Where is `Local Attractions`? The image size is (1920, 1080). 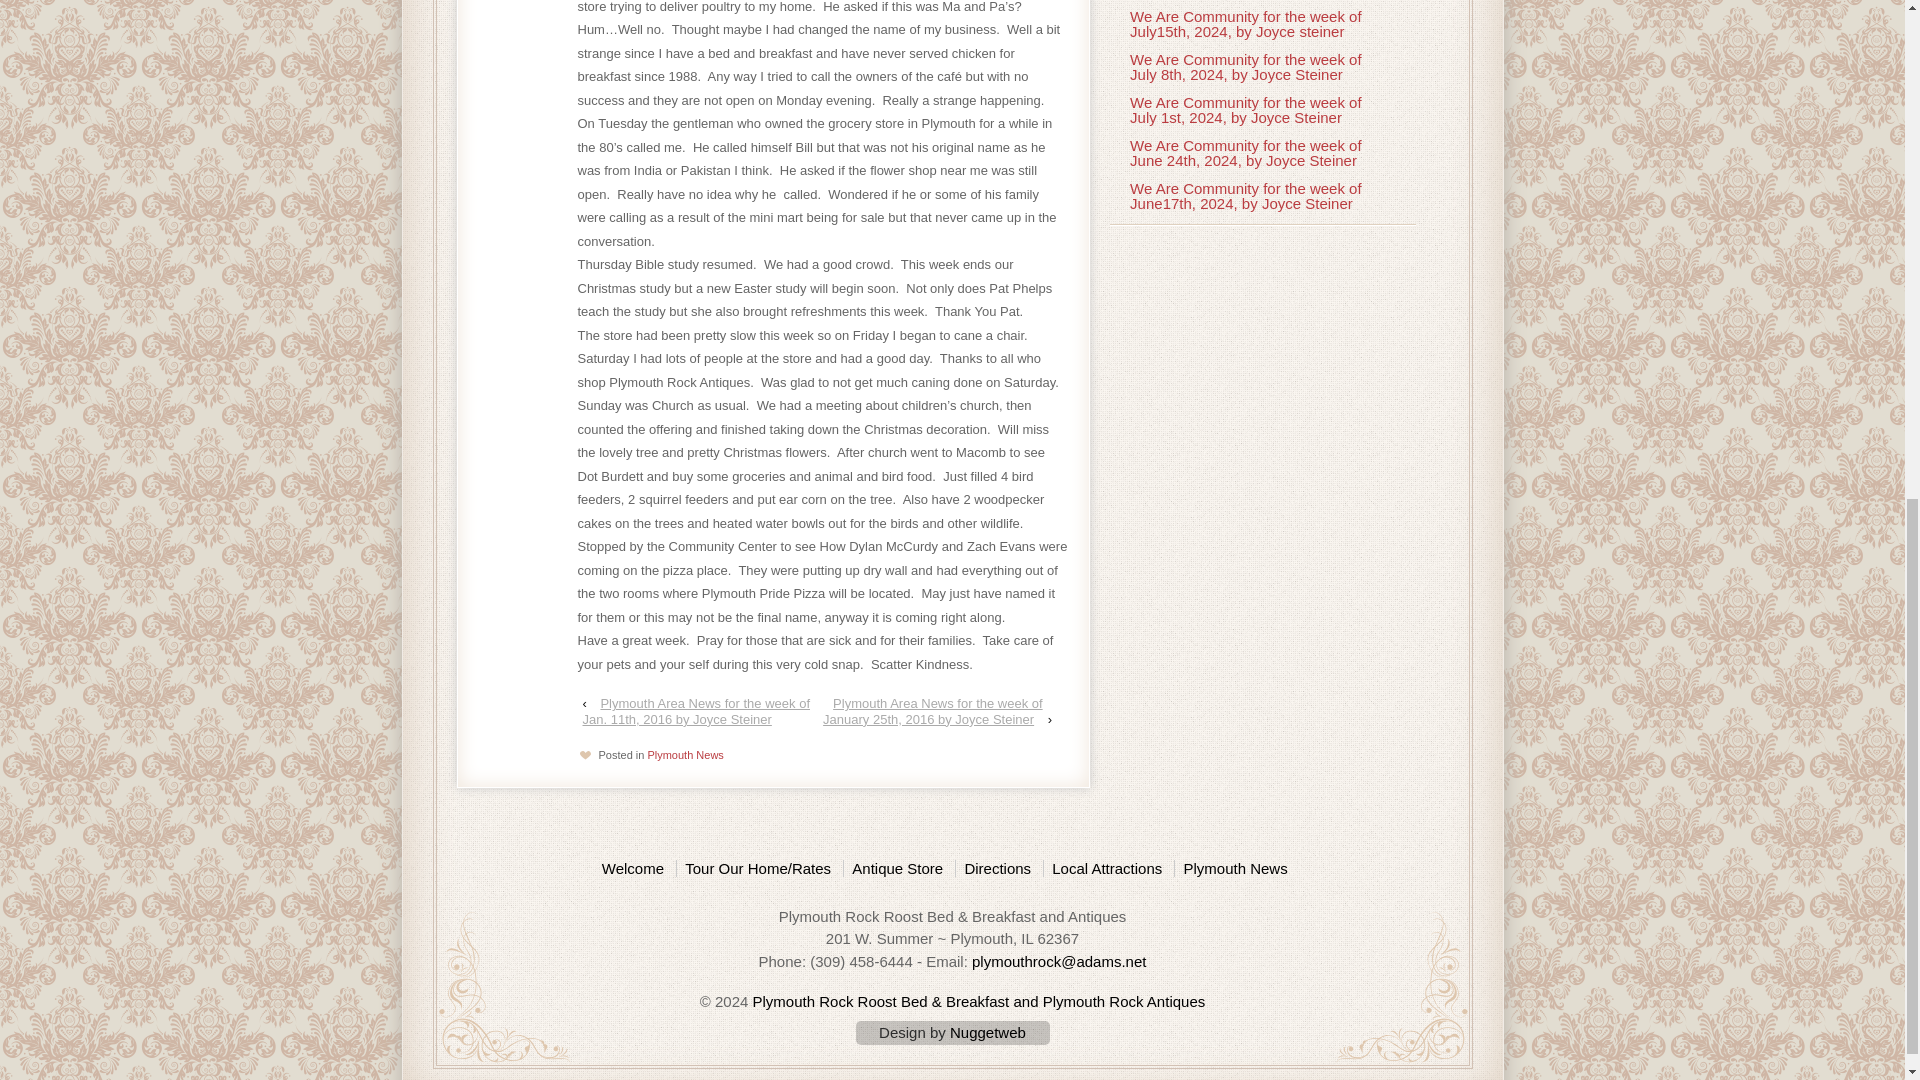
Local Attractions is located at coordinates (1106, 868).